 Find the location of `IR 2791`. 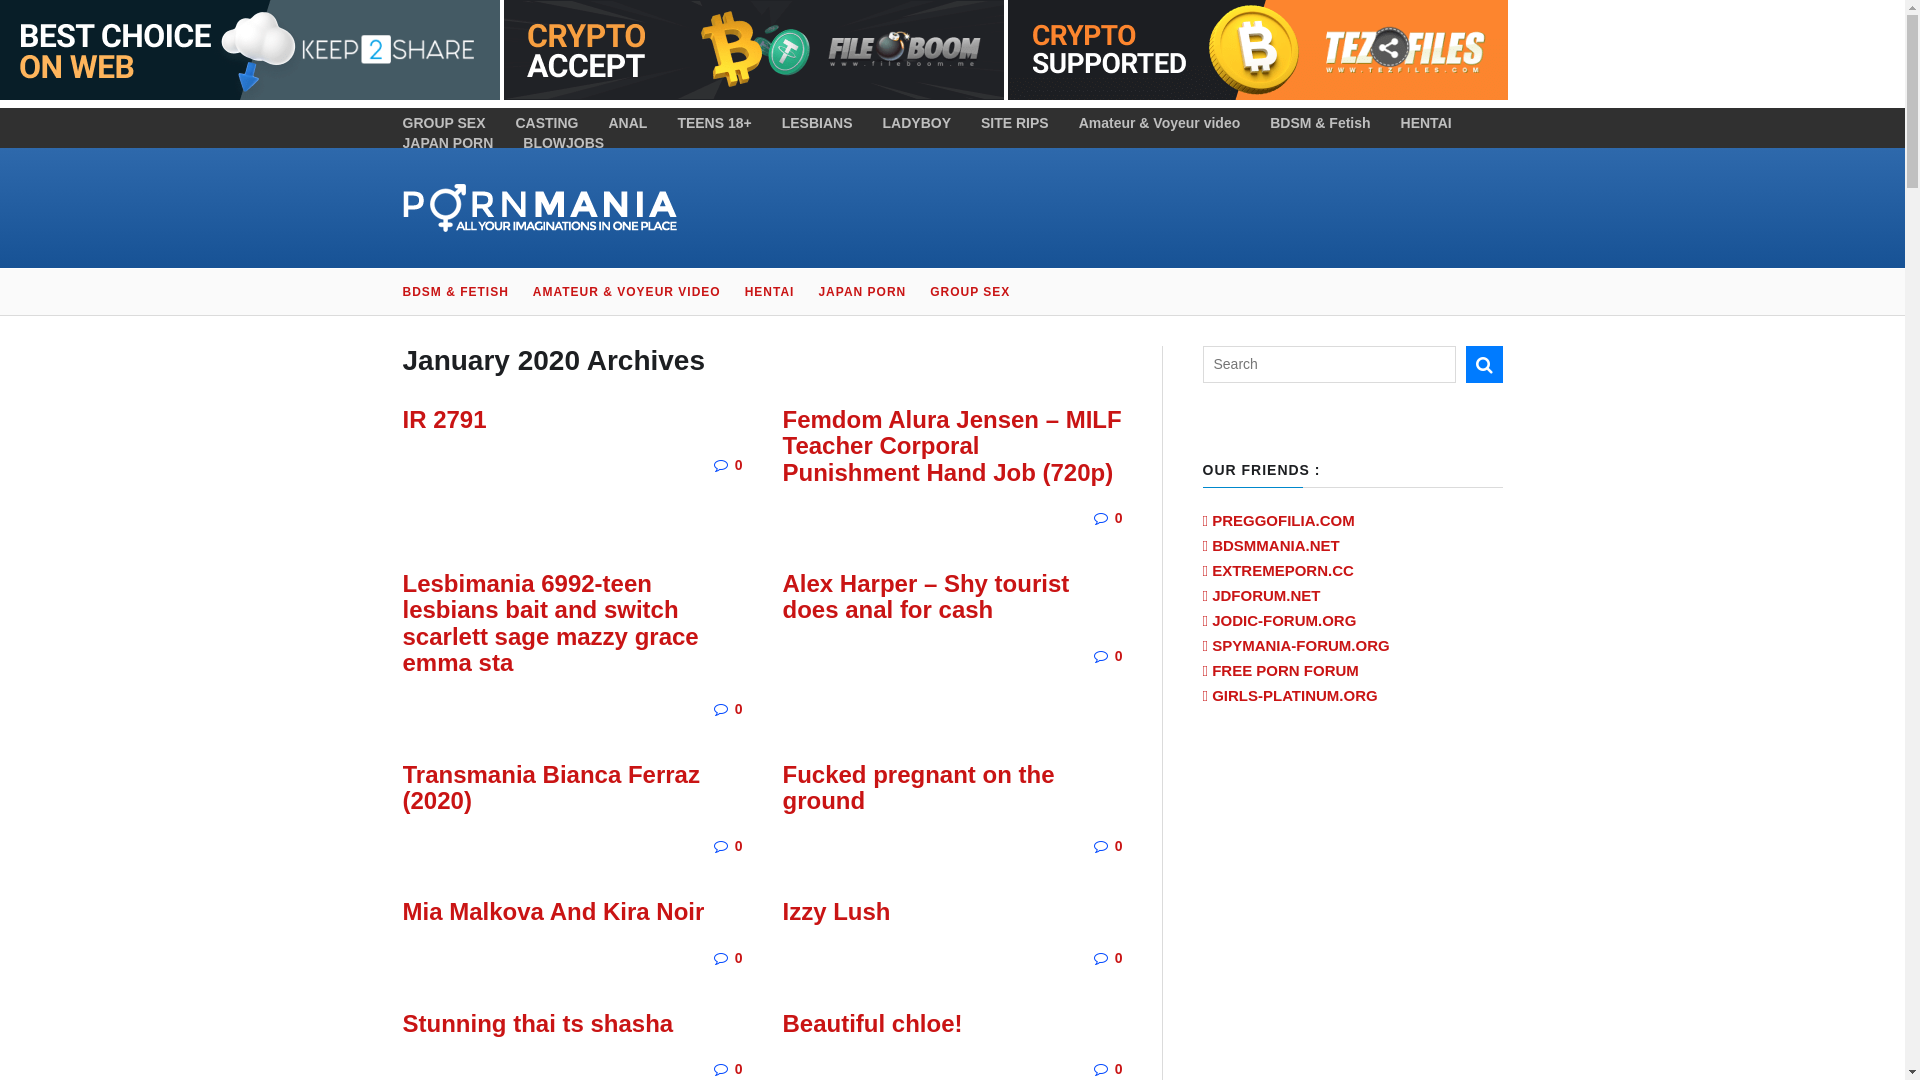

IR 2791 is located at coordinates (444, 420).